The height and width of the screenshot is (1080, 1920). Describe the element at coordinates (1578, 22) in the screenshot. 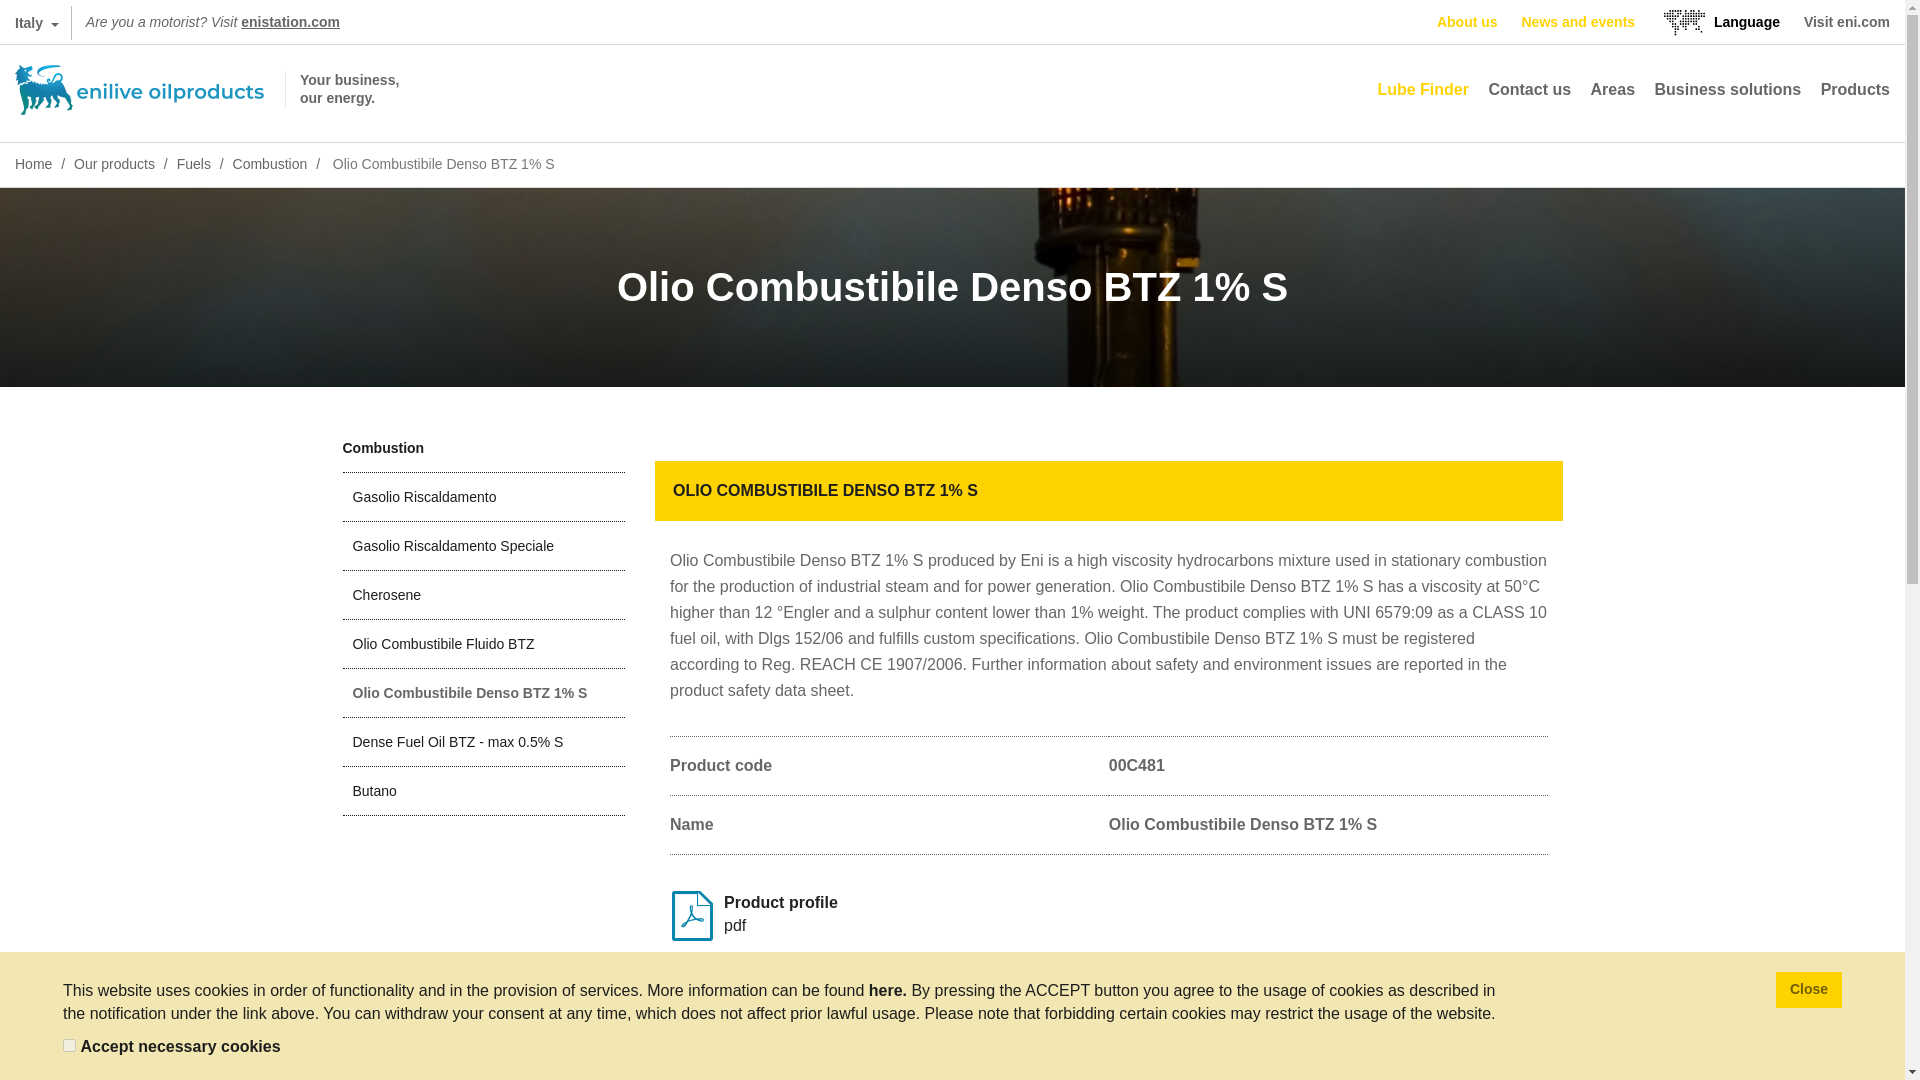

I see `News and events` at that location.